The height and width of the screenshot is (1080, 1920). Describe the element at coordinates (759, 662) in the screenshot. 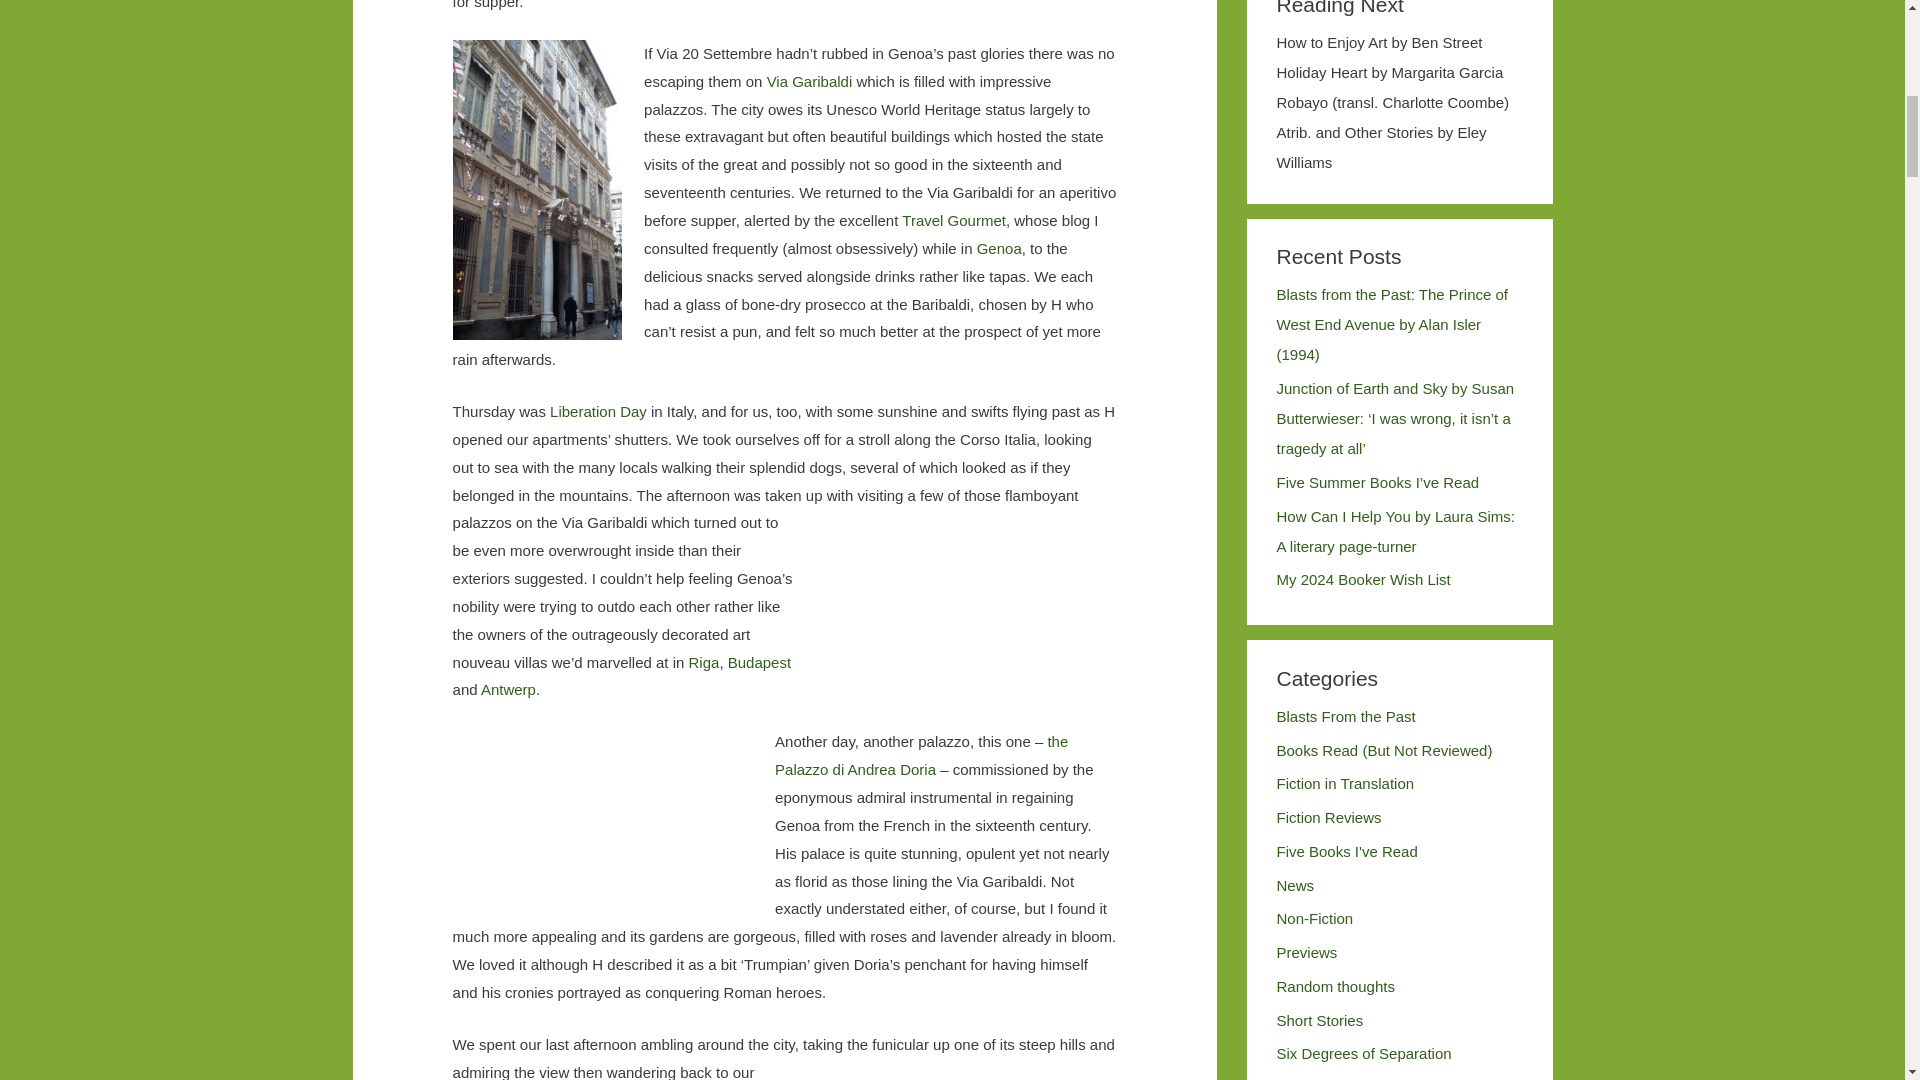

I see `Budapest` at that location.